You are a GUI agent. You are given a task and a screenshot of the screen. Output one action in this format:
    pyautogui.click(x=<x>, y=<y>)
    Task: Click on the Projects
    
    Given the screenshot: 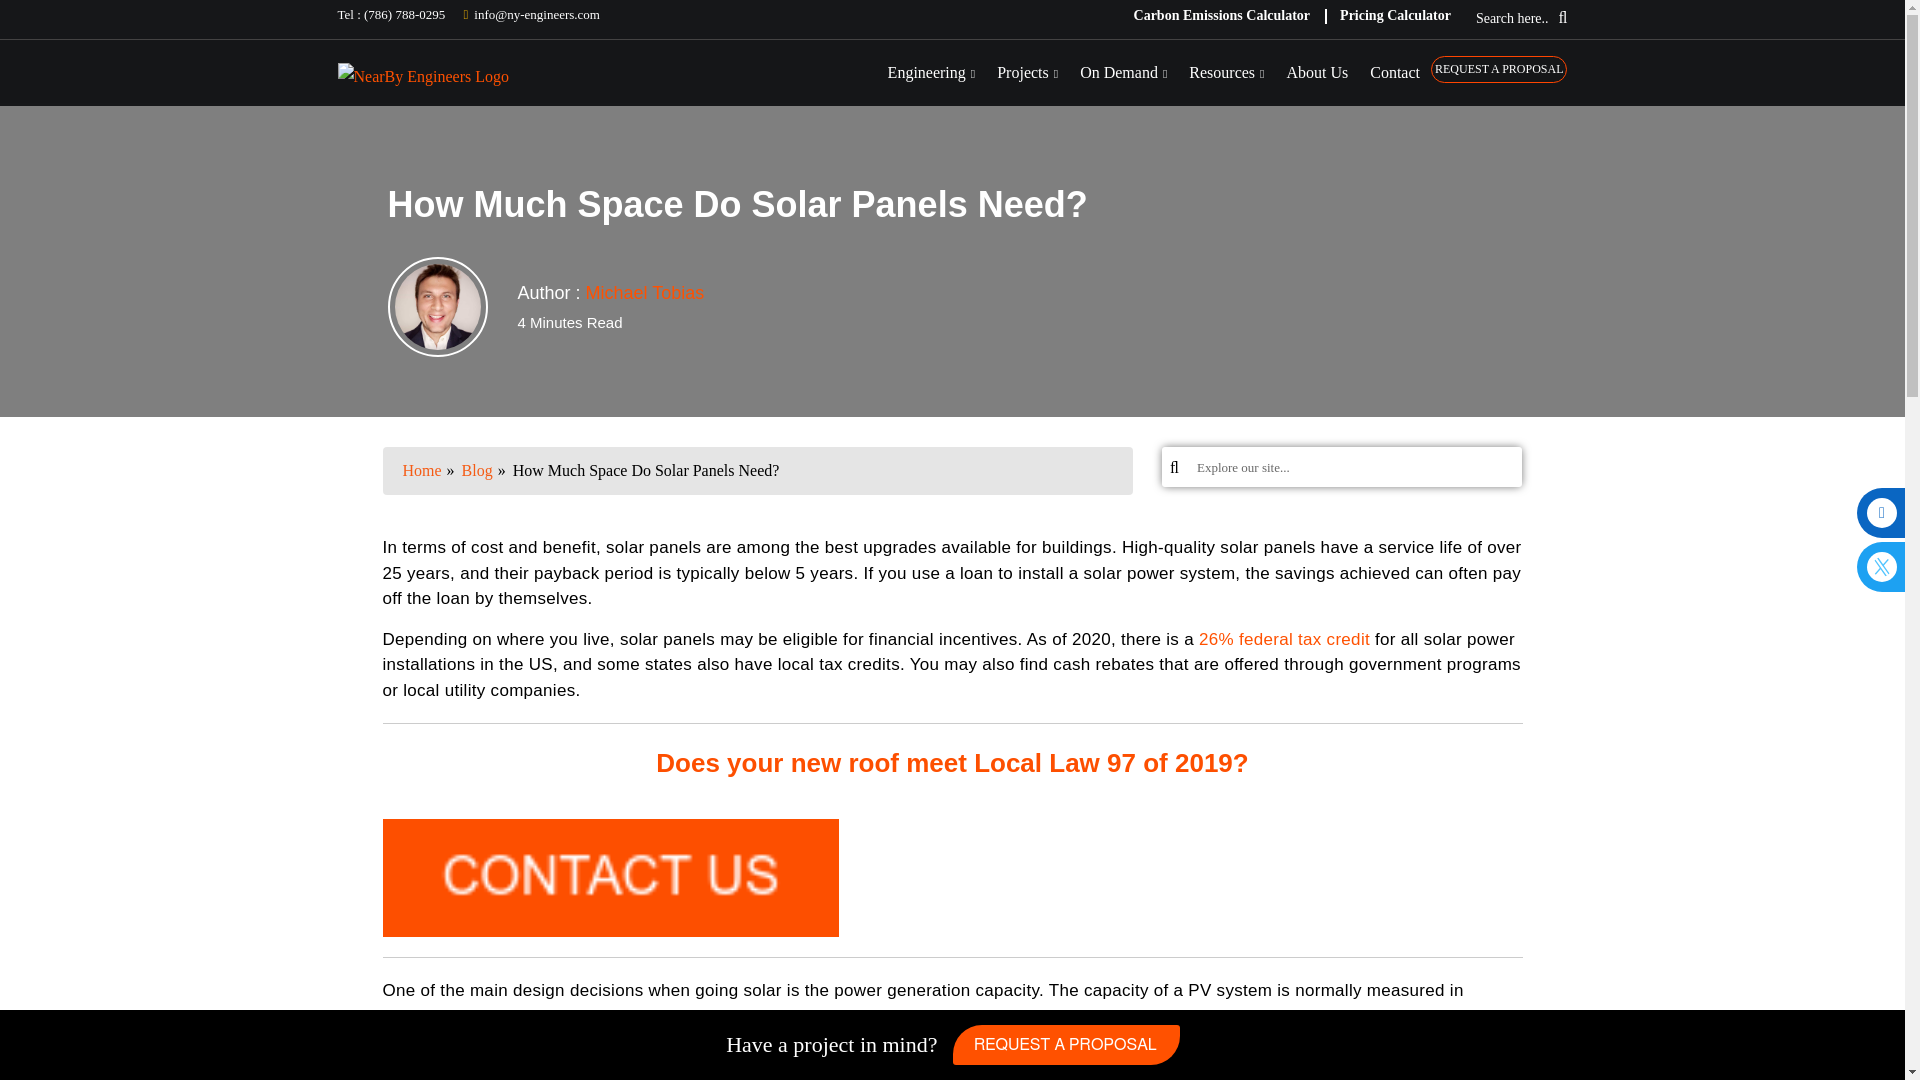 What is the action you would take?
    pyautogui.click(x=1028, y=72)
    